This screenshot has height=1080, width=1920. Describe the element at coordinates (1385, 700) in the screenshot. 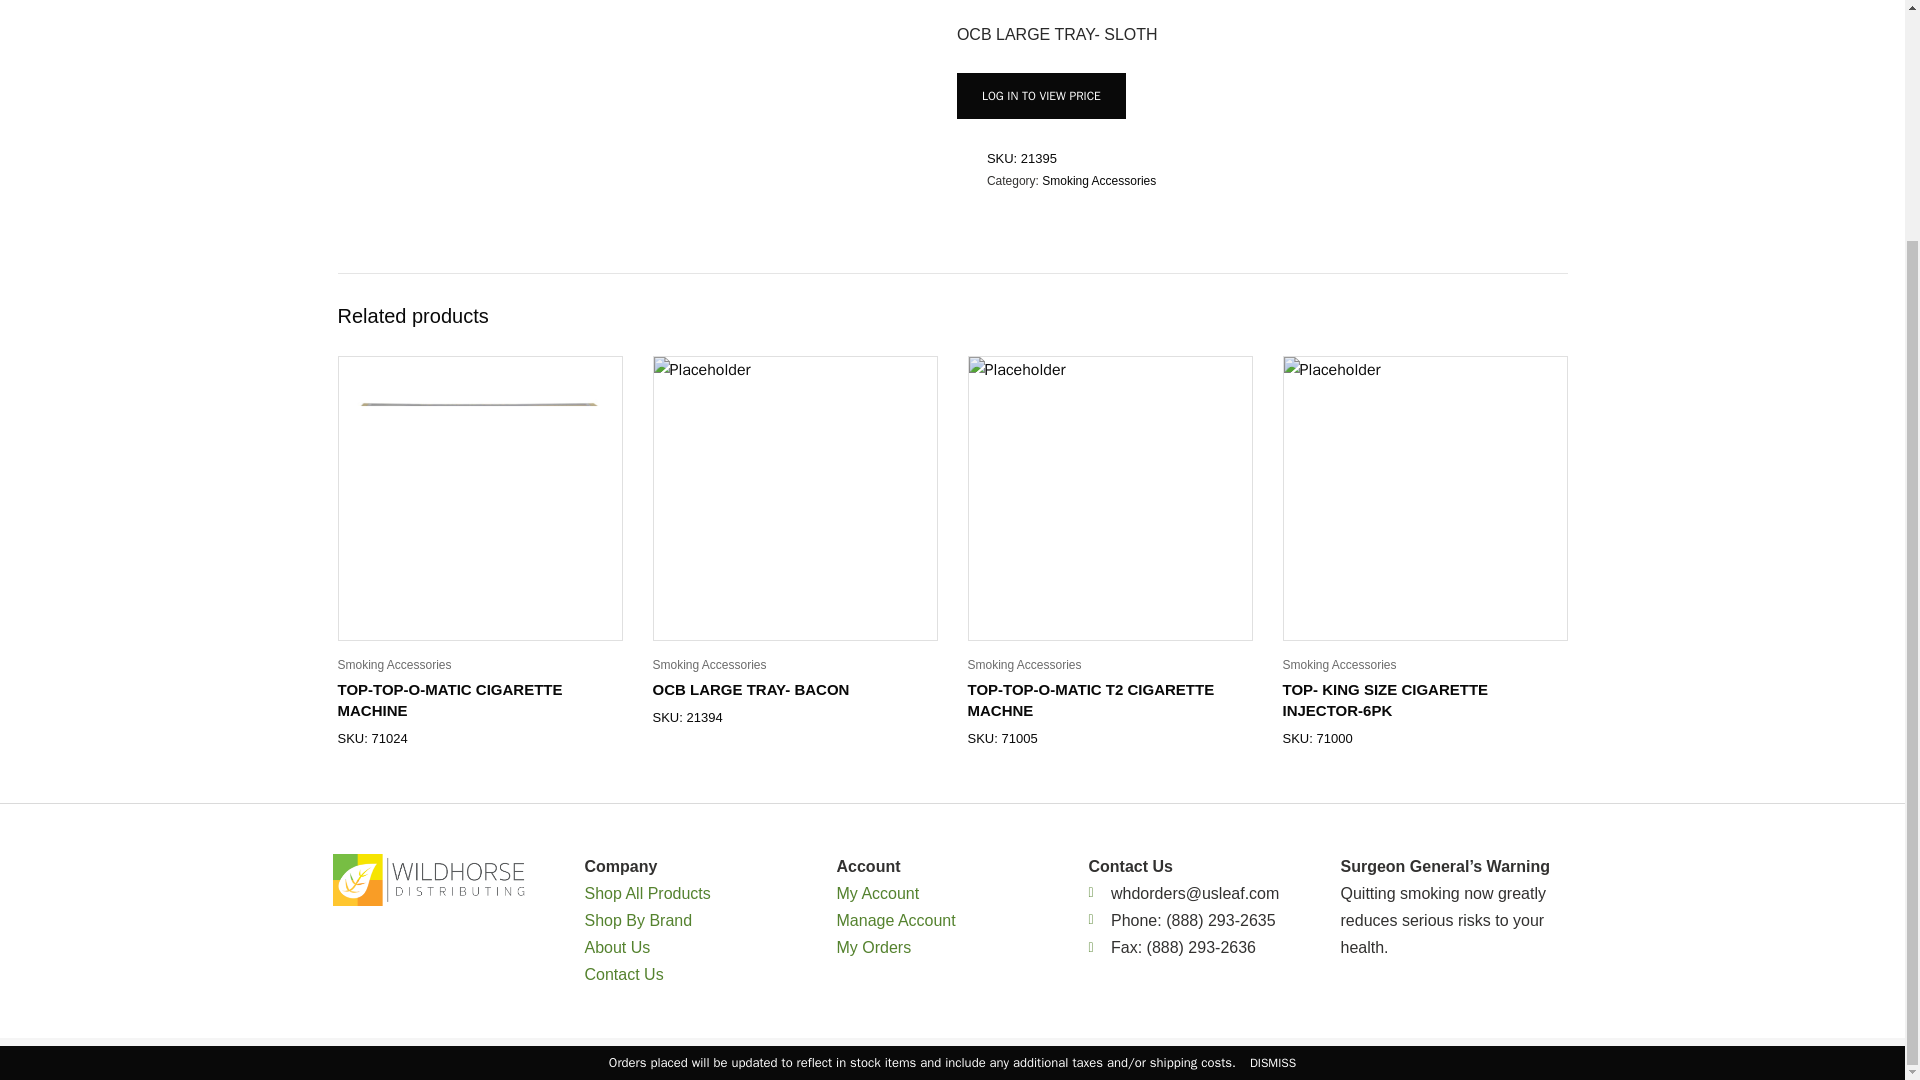

I see `TOP- KING SIZE CIGARETTE INJECTOR-6PK` at that location.